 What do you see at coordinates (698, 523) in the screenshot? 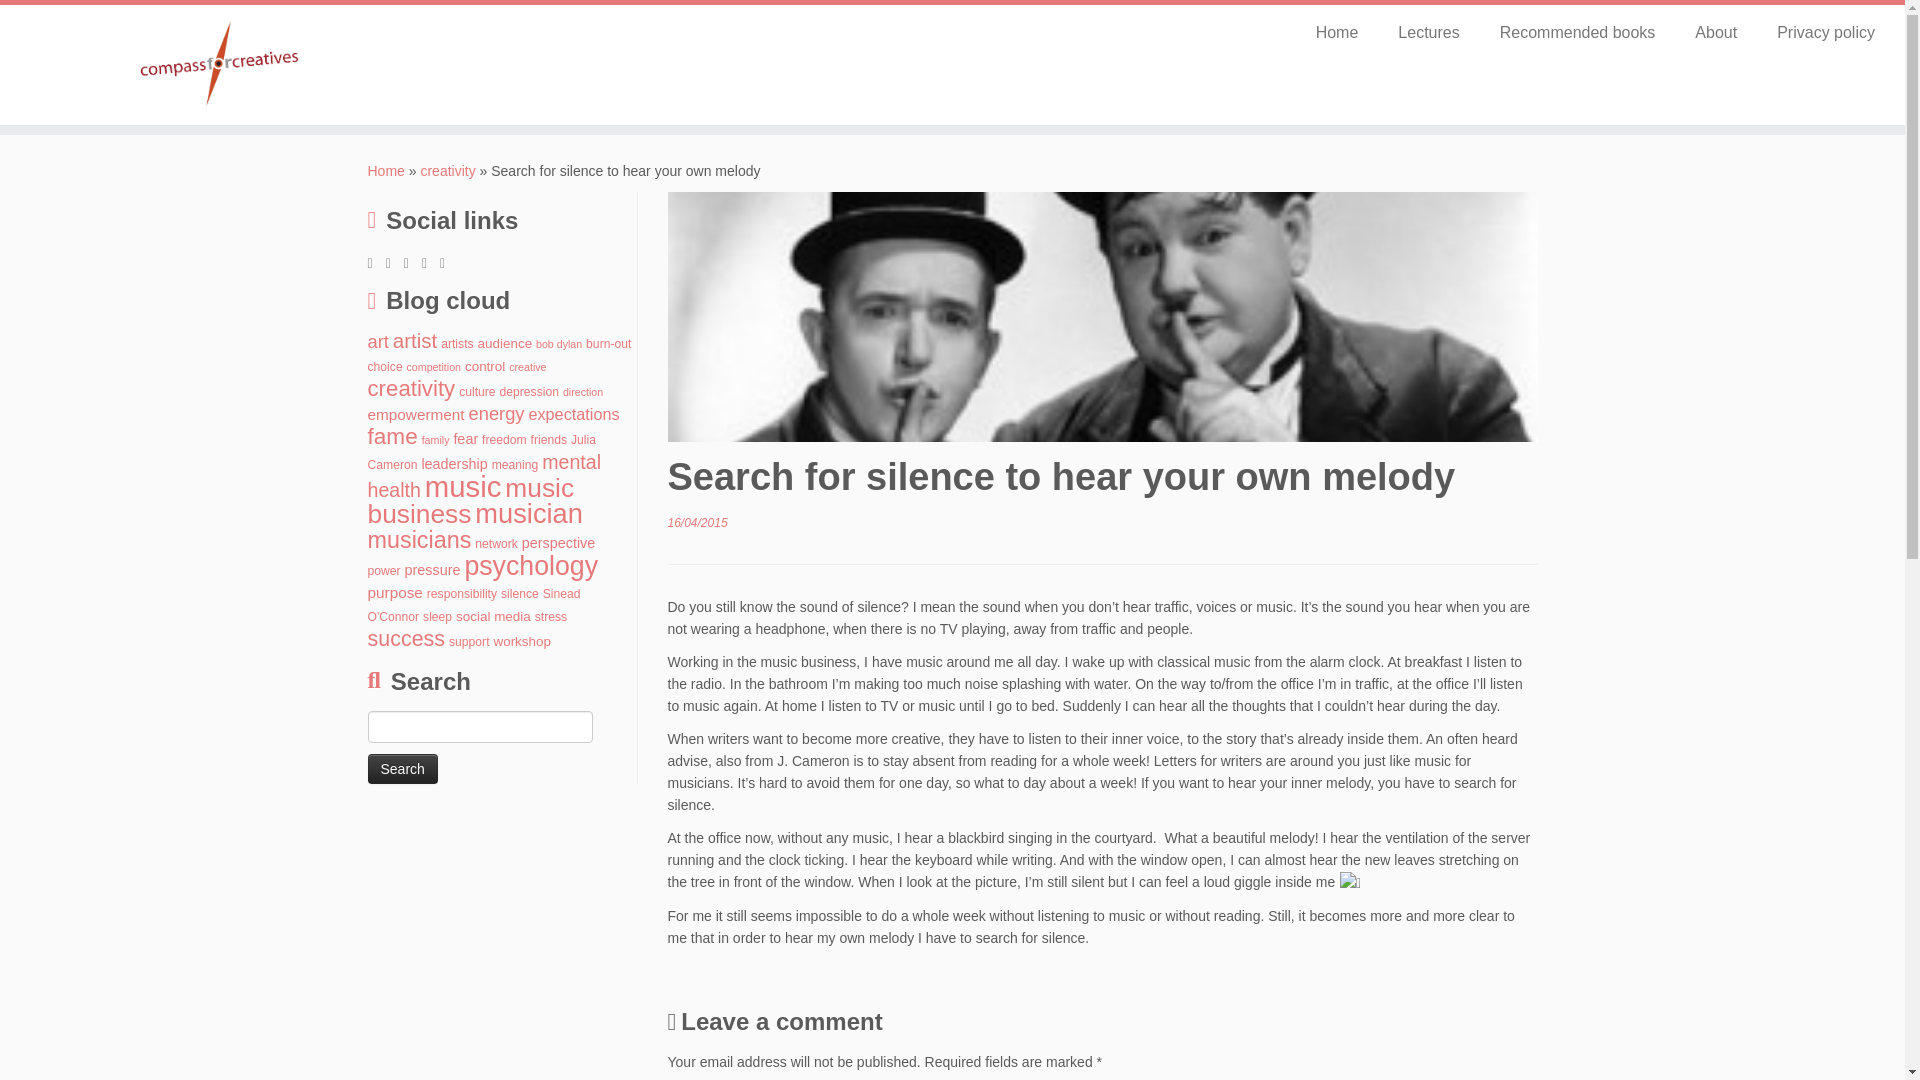
I see `17:29` at bounding box center [698, 523].